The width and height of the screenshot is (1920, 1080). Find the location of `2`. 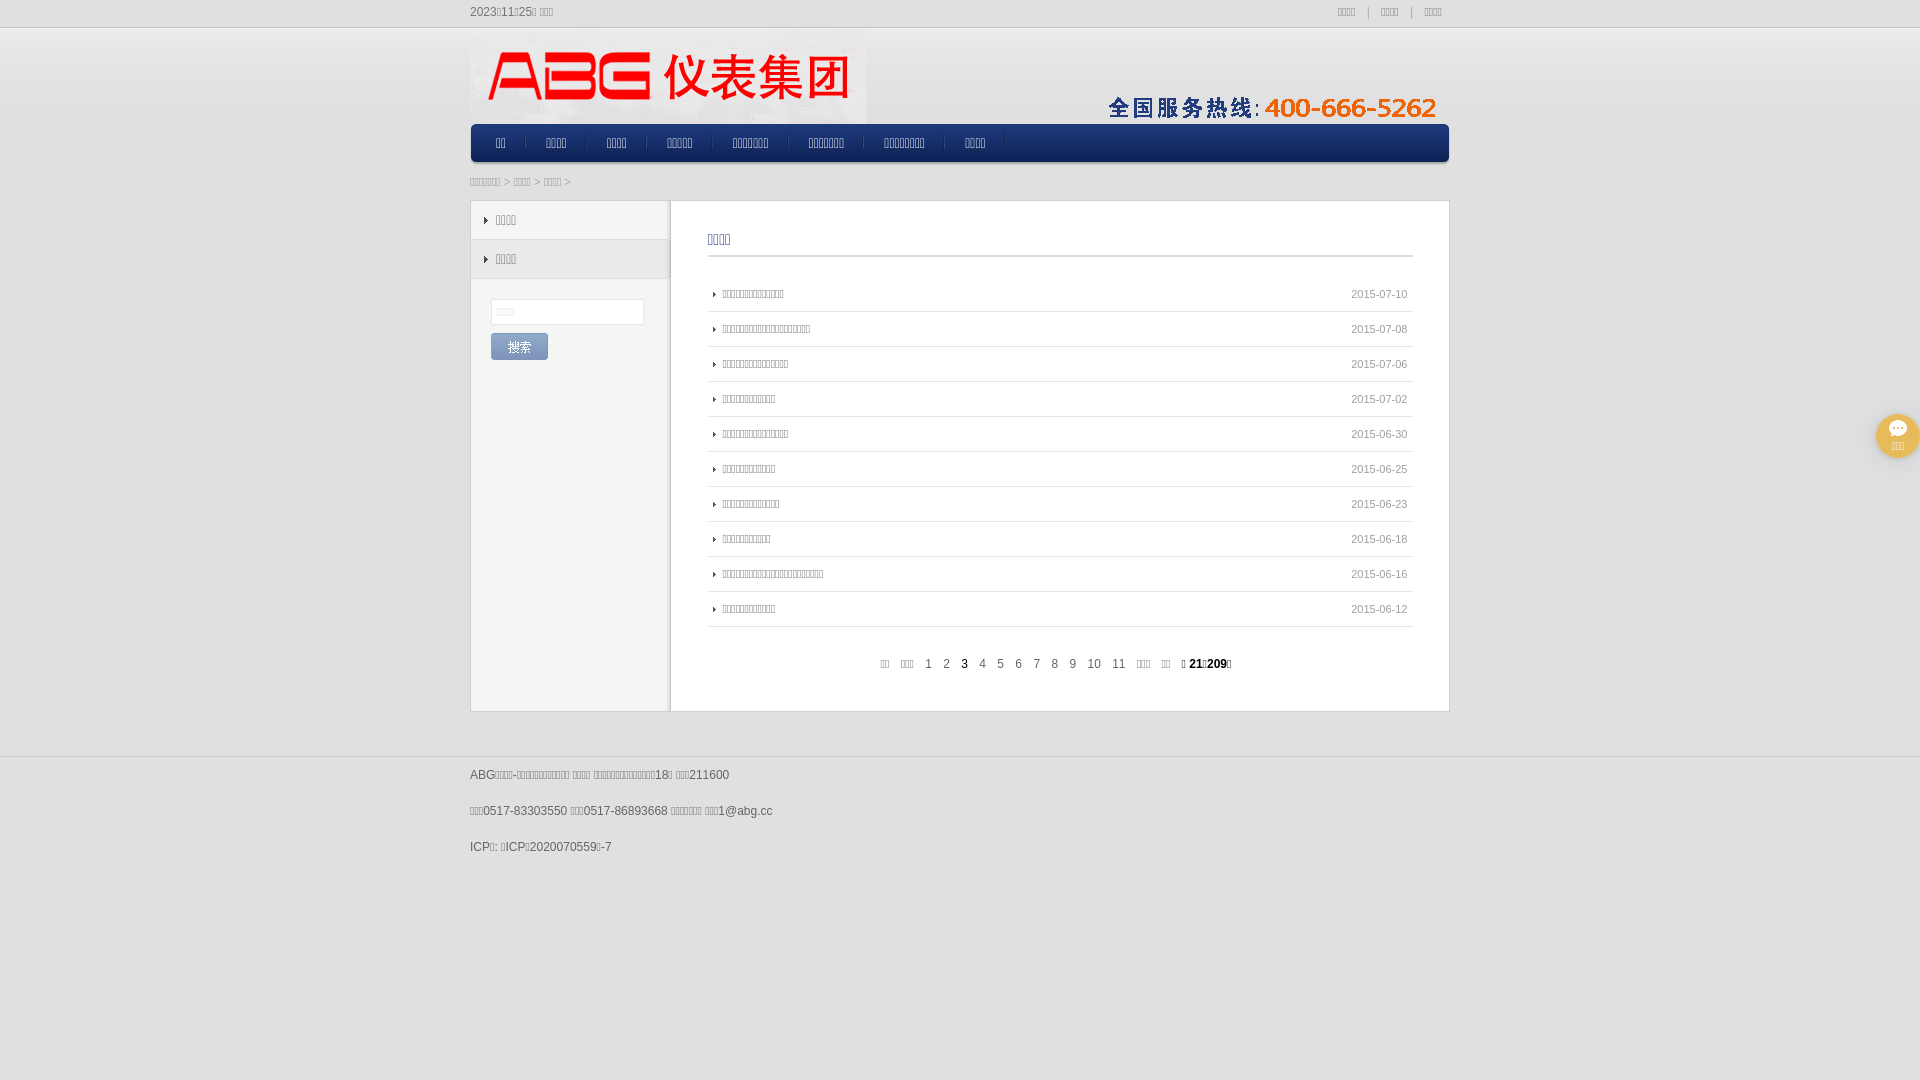

2 is located at coordinates (946, 664).